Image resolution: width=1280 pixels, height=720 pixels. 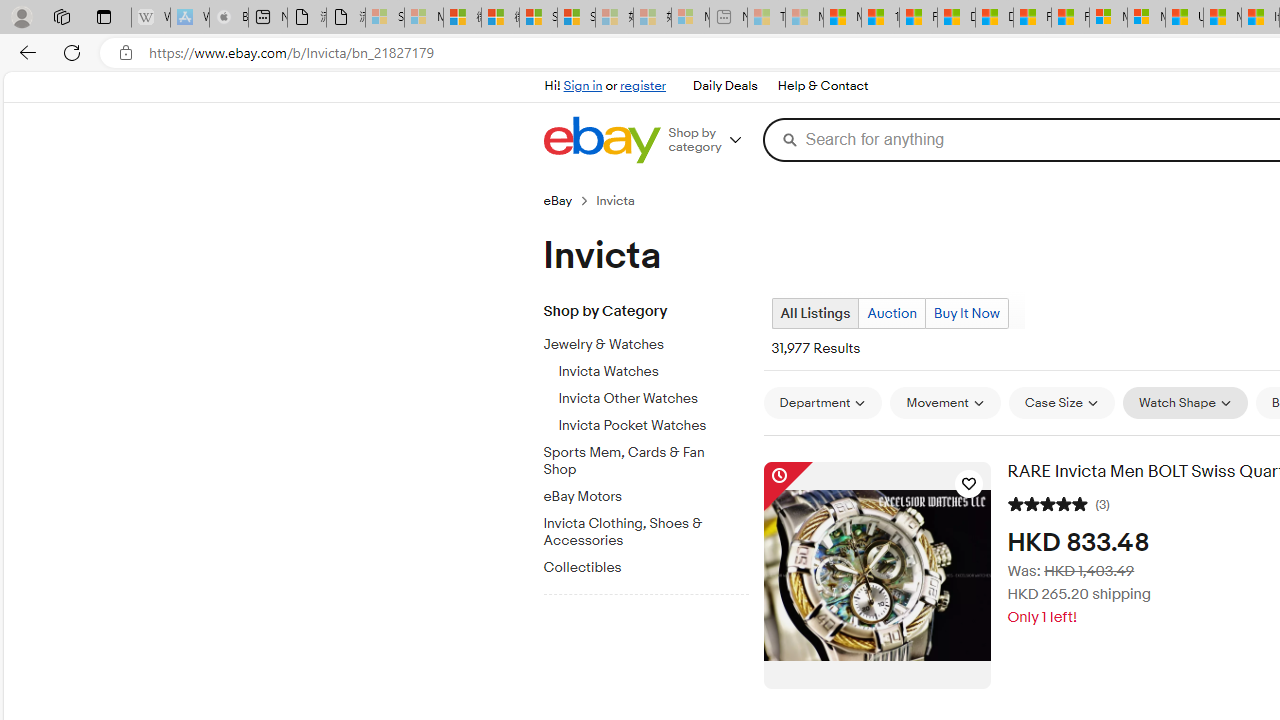 What do you see at coordinates (228, 18) in the screenshot?
I see `Buy iPad - Apple - Sleeping` at bounding box center [228, 18].